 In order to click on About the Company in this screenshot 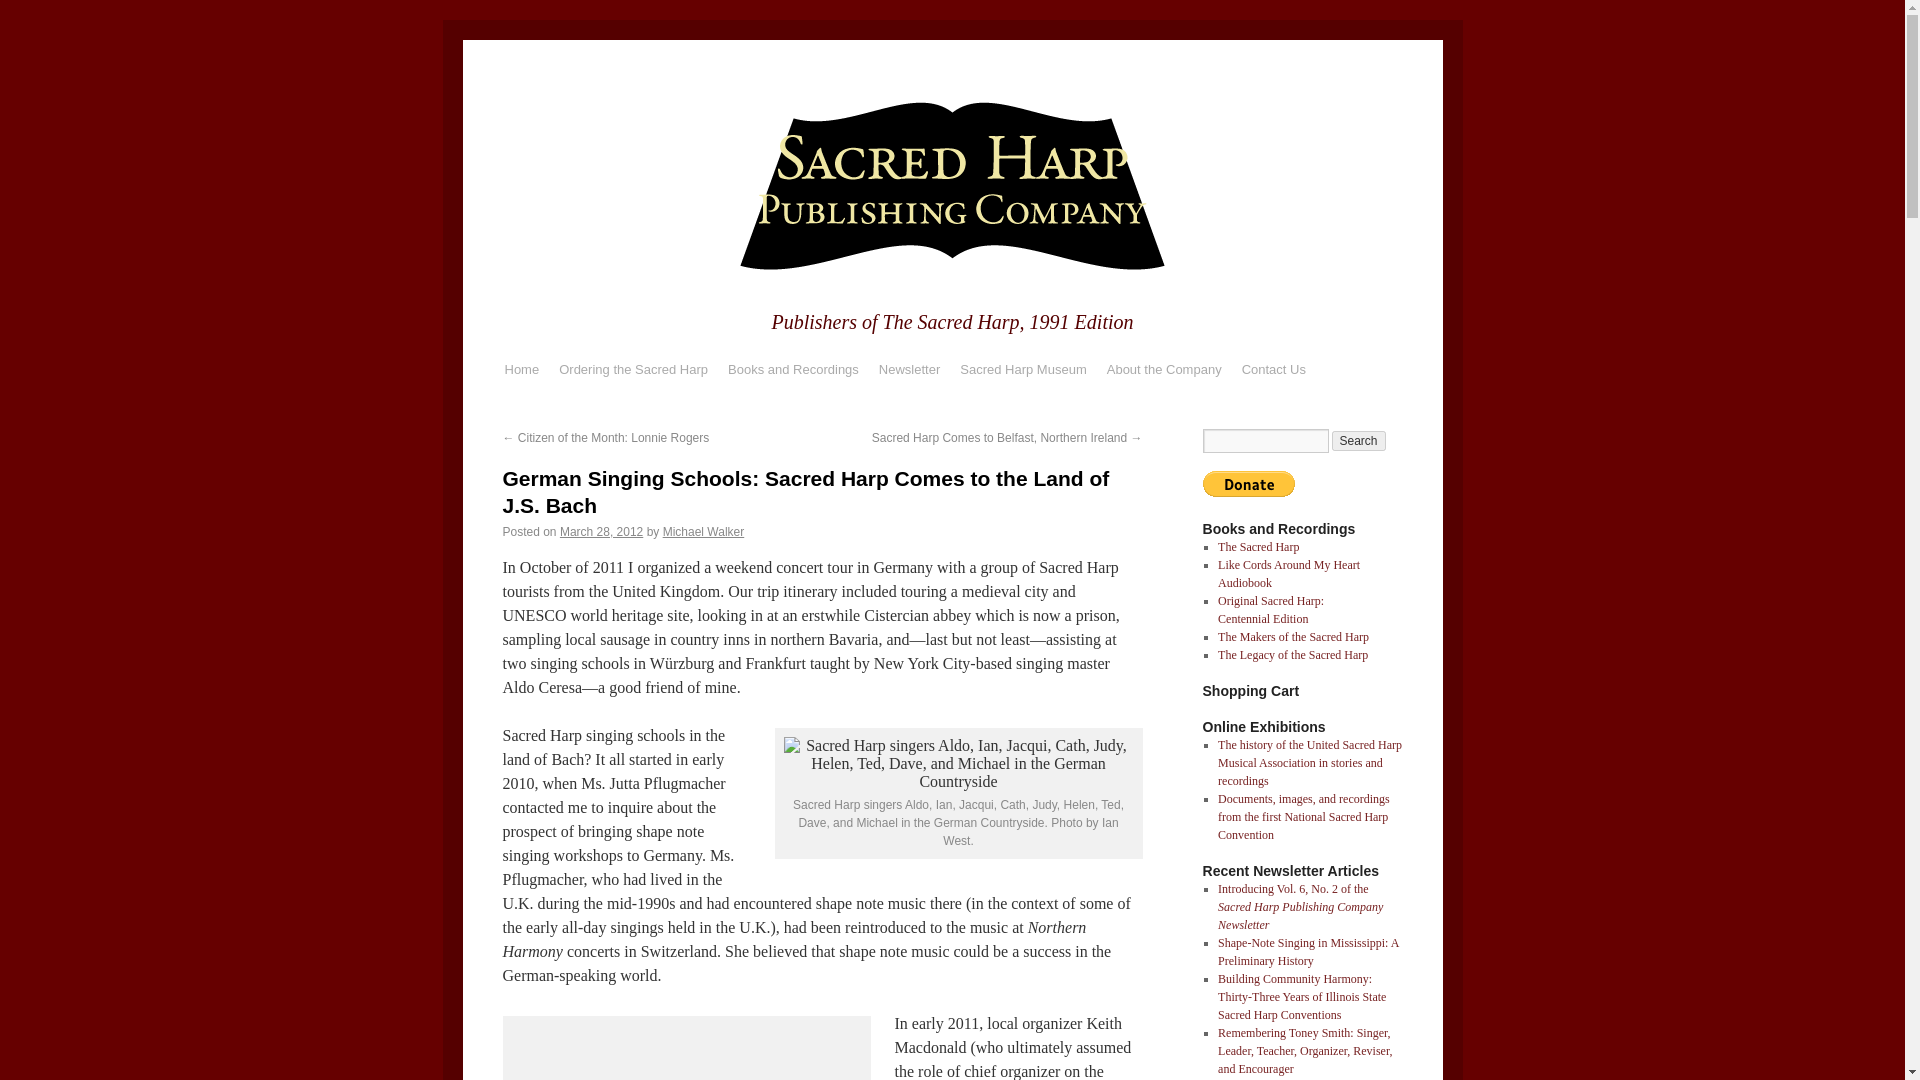, I will do `click(1164, 370)`.